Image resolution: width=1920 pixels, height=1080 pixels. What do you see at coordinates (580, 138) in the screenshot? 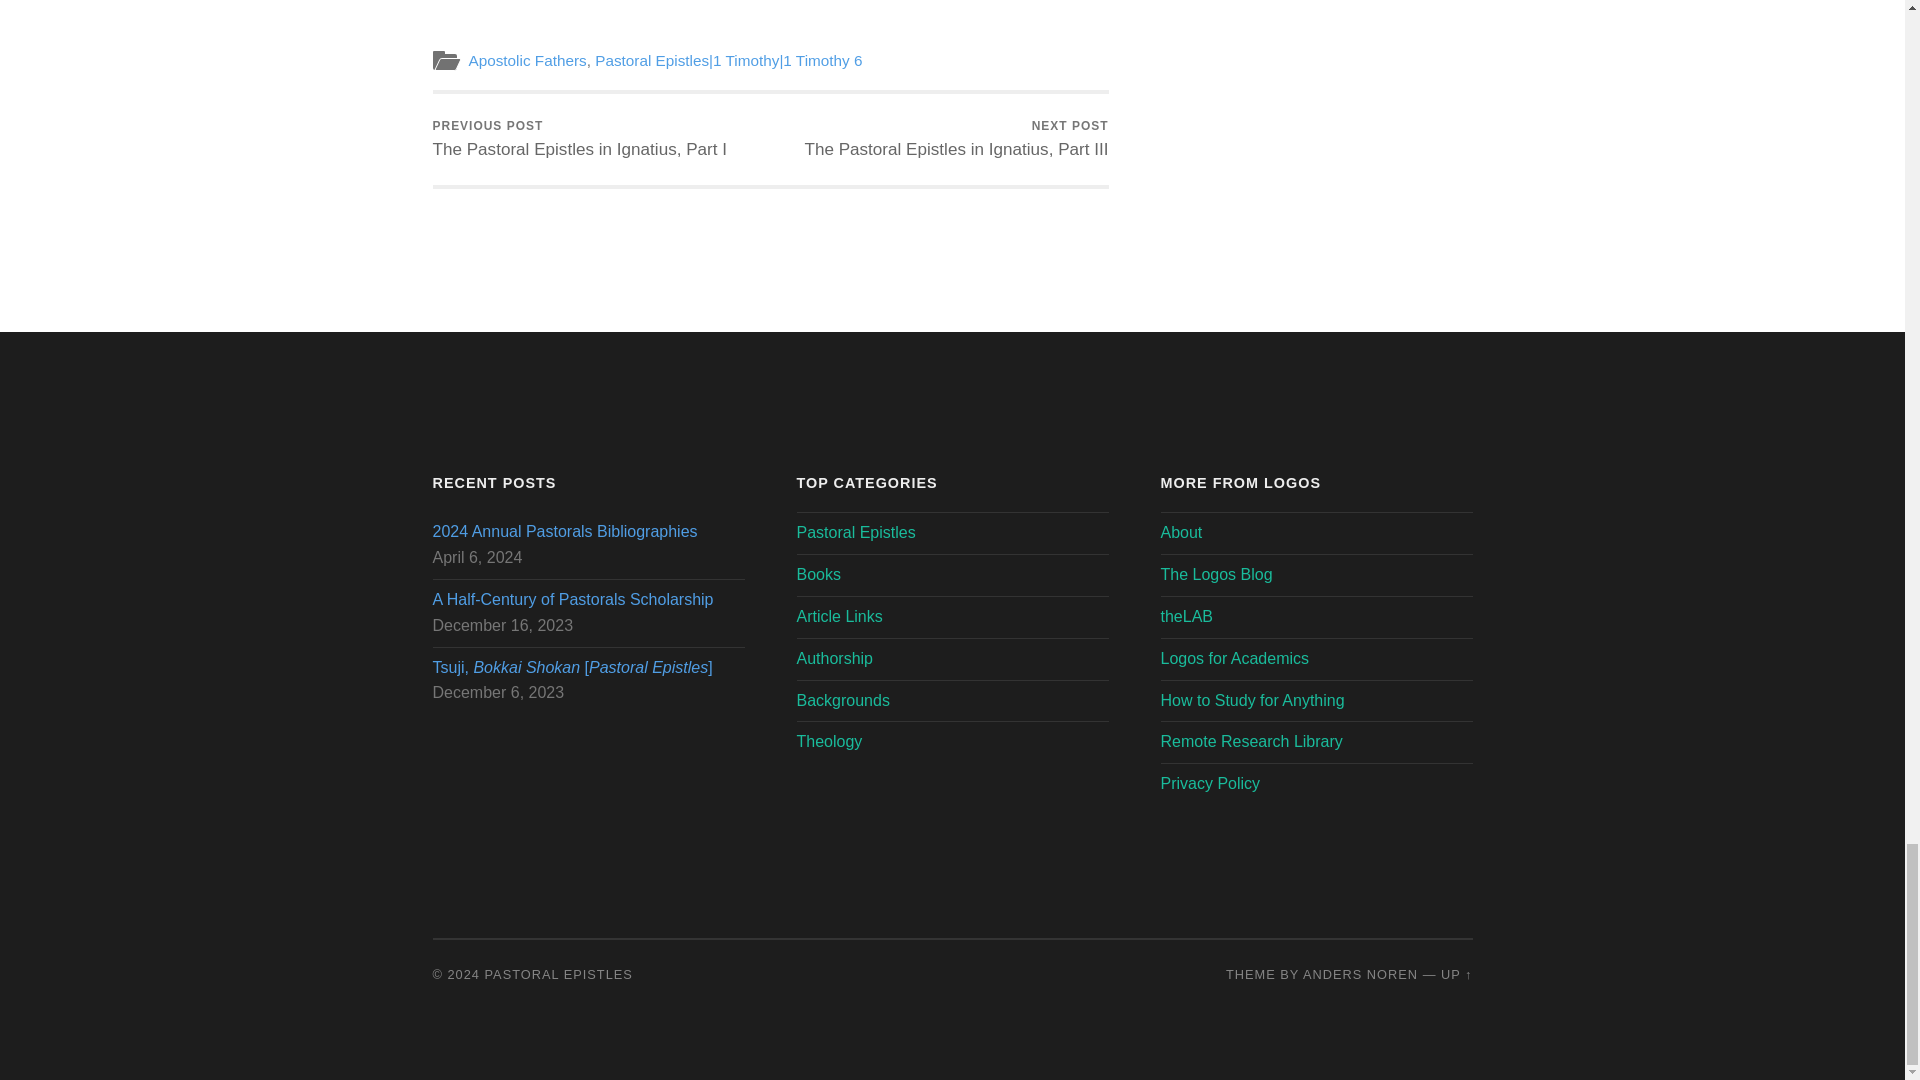
I see `To the top` at bounding box center [580, 138].